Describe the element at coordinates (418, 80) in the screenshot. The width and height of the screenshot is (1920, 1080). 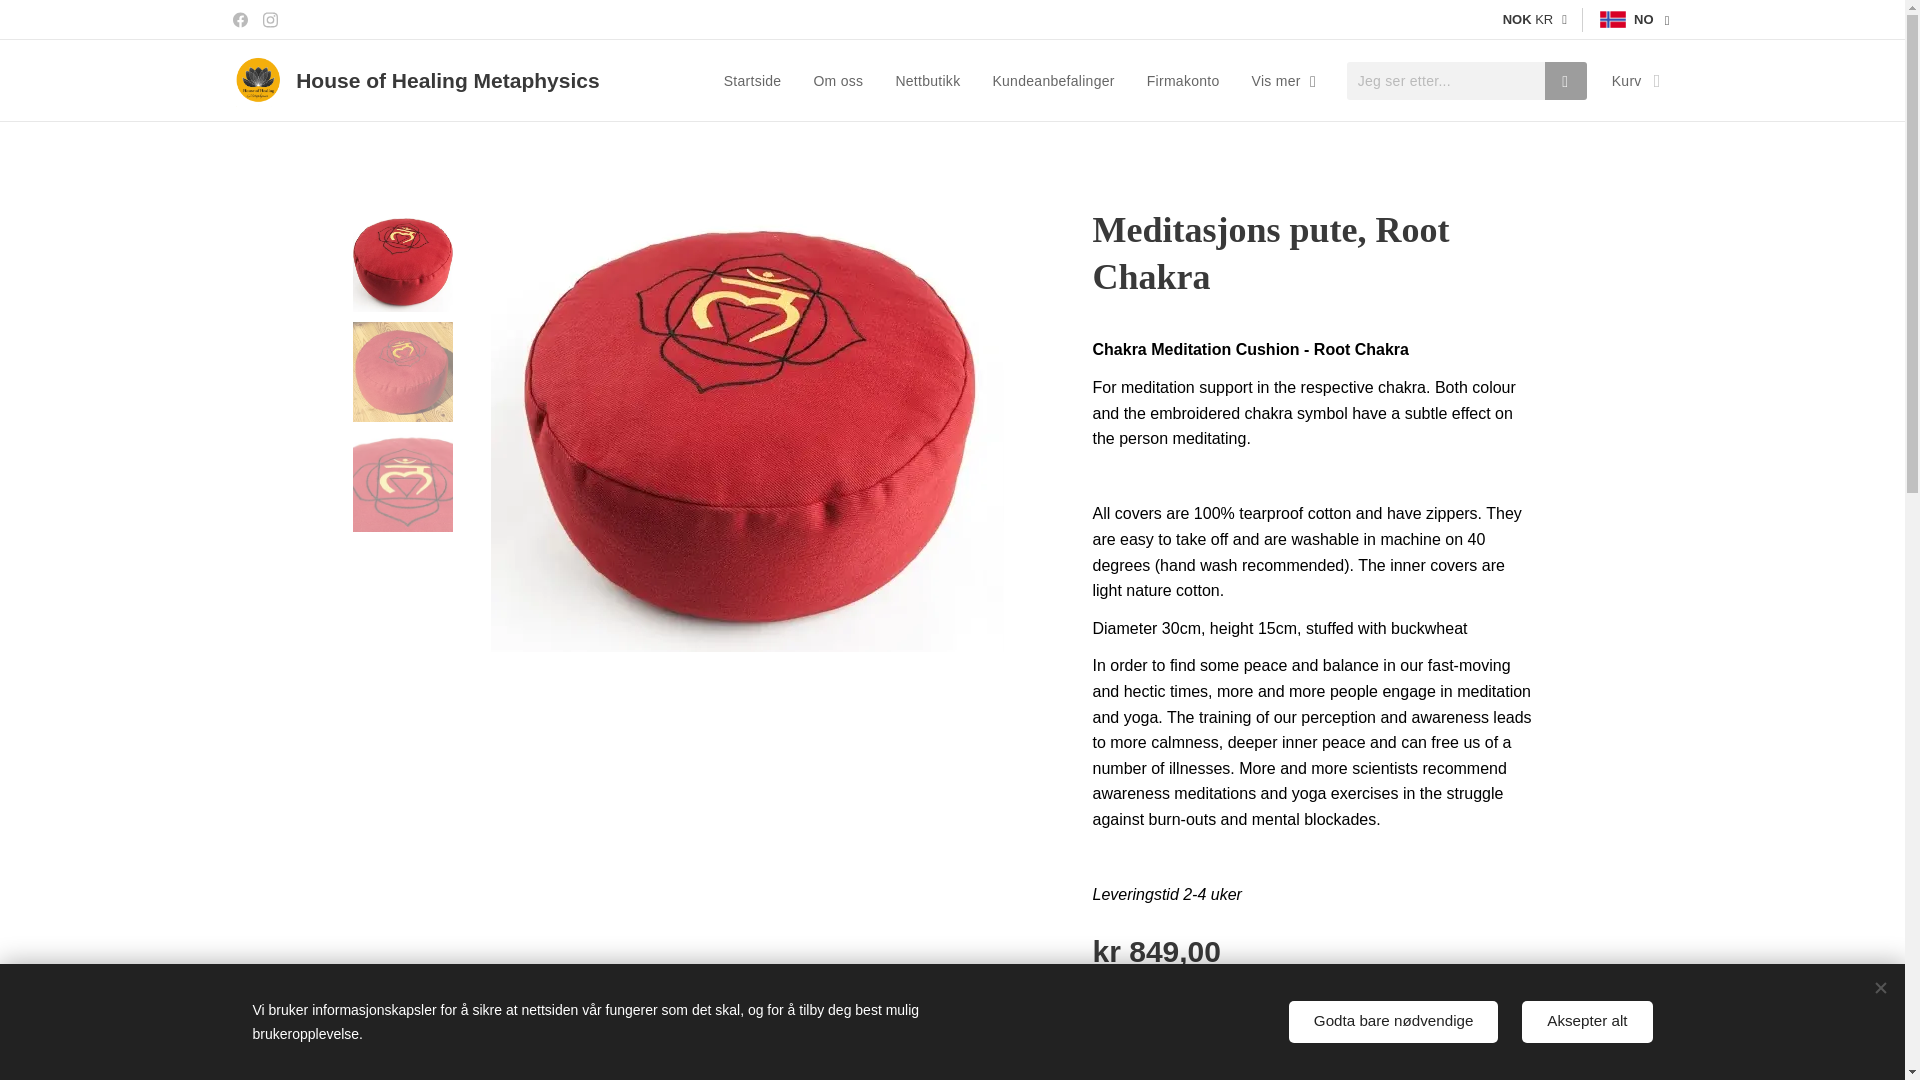
I see `House of Healing Metaphysics` at that location.